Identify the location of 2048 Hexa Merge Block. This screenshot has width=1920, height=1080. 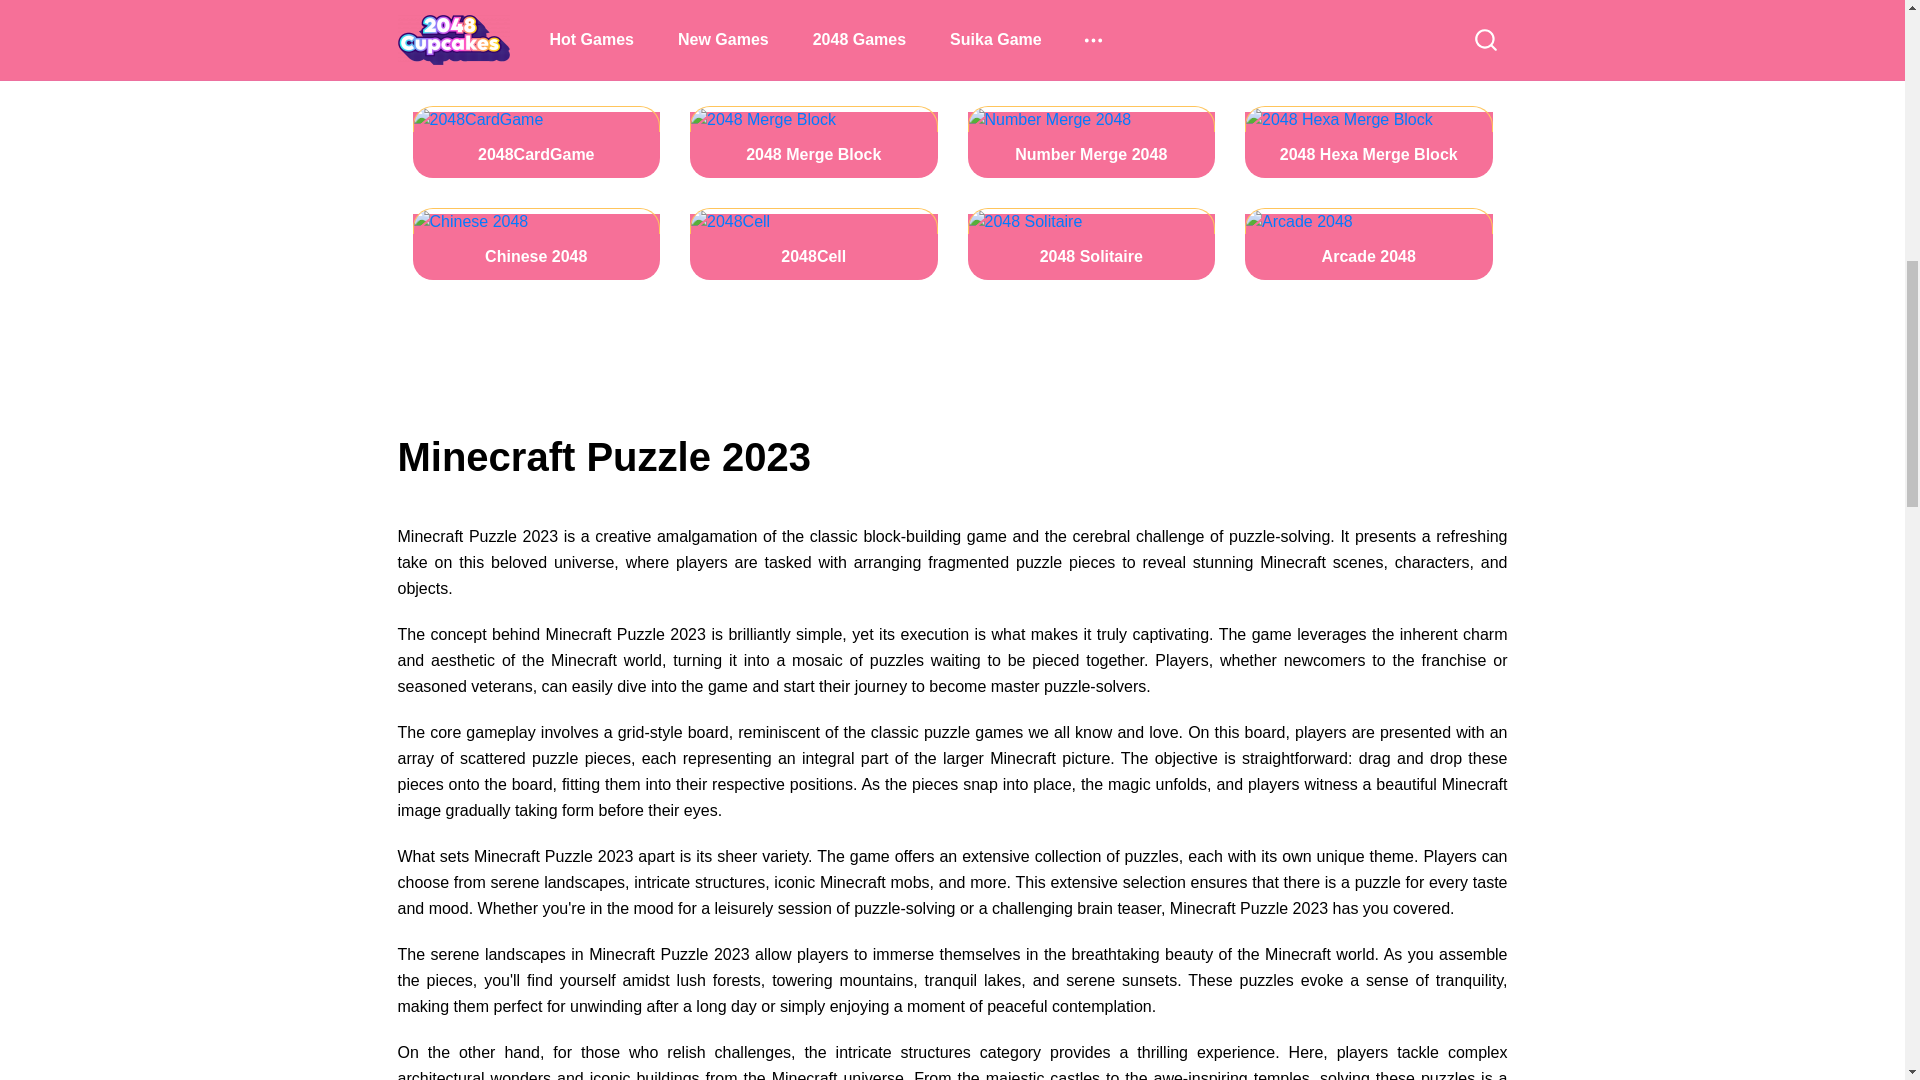
(1368, 142).